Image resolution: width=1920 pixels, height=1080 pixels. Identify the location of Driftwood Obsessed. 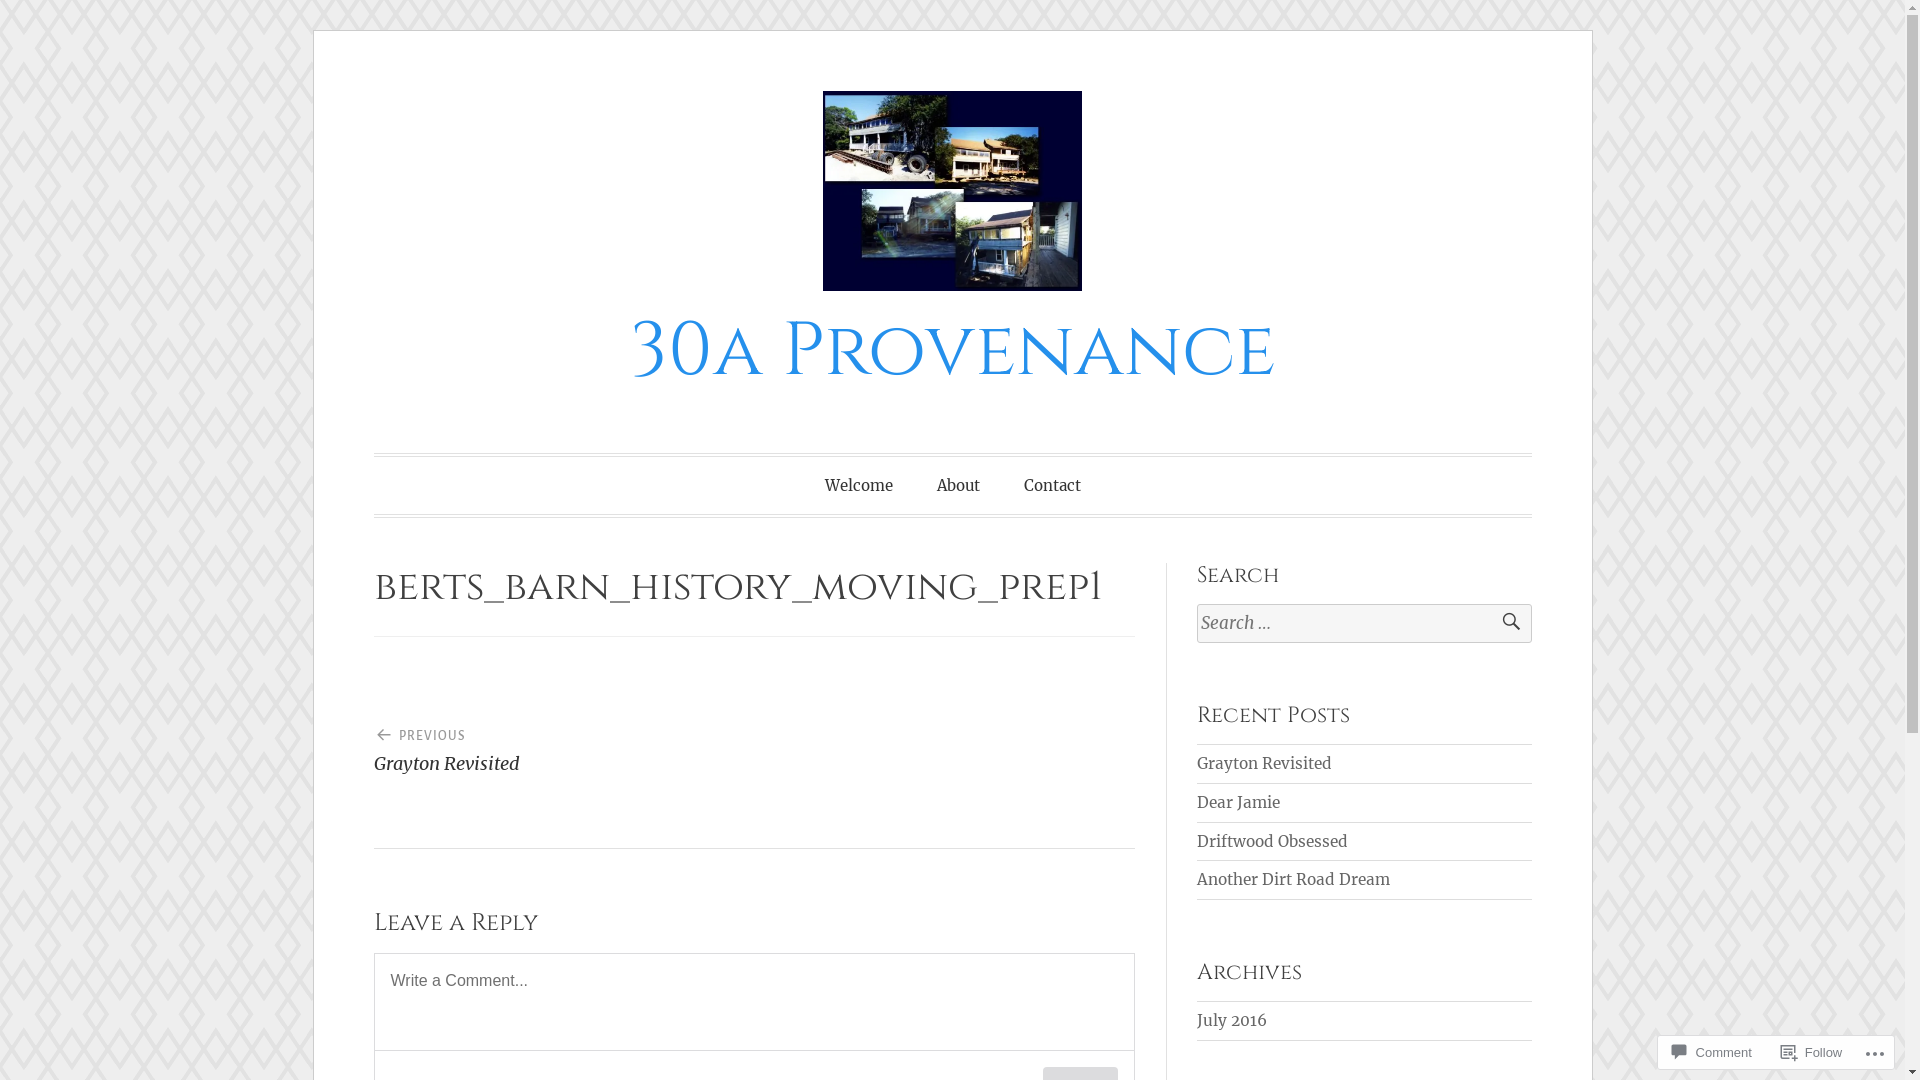
(1272, 842).